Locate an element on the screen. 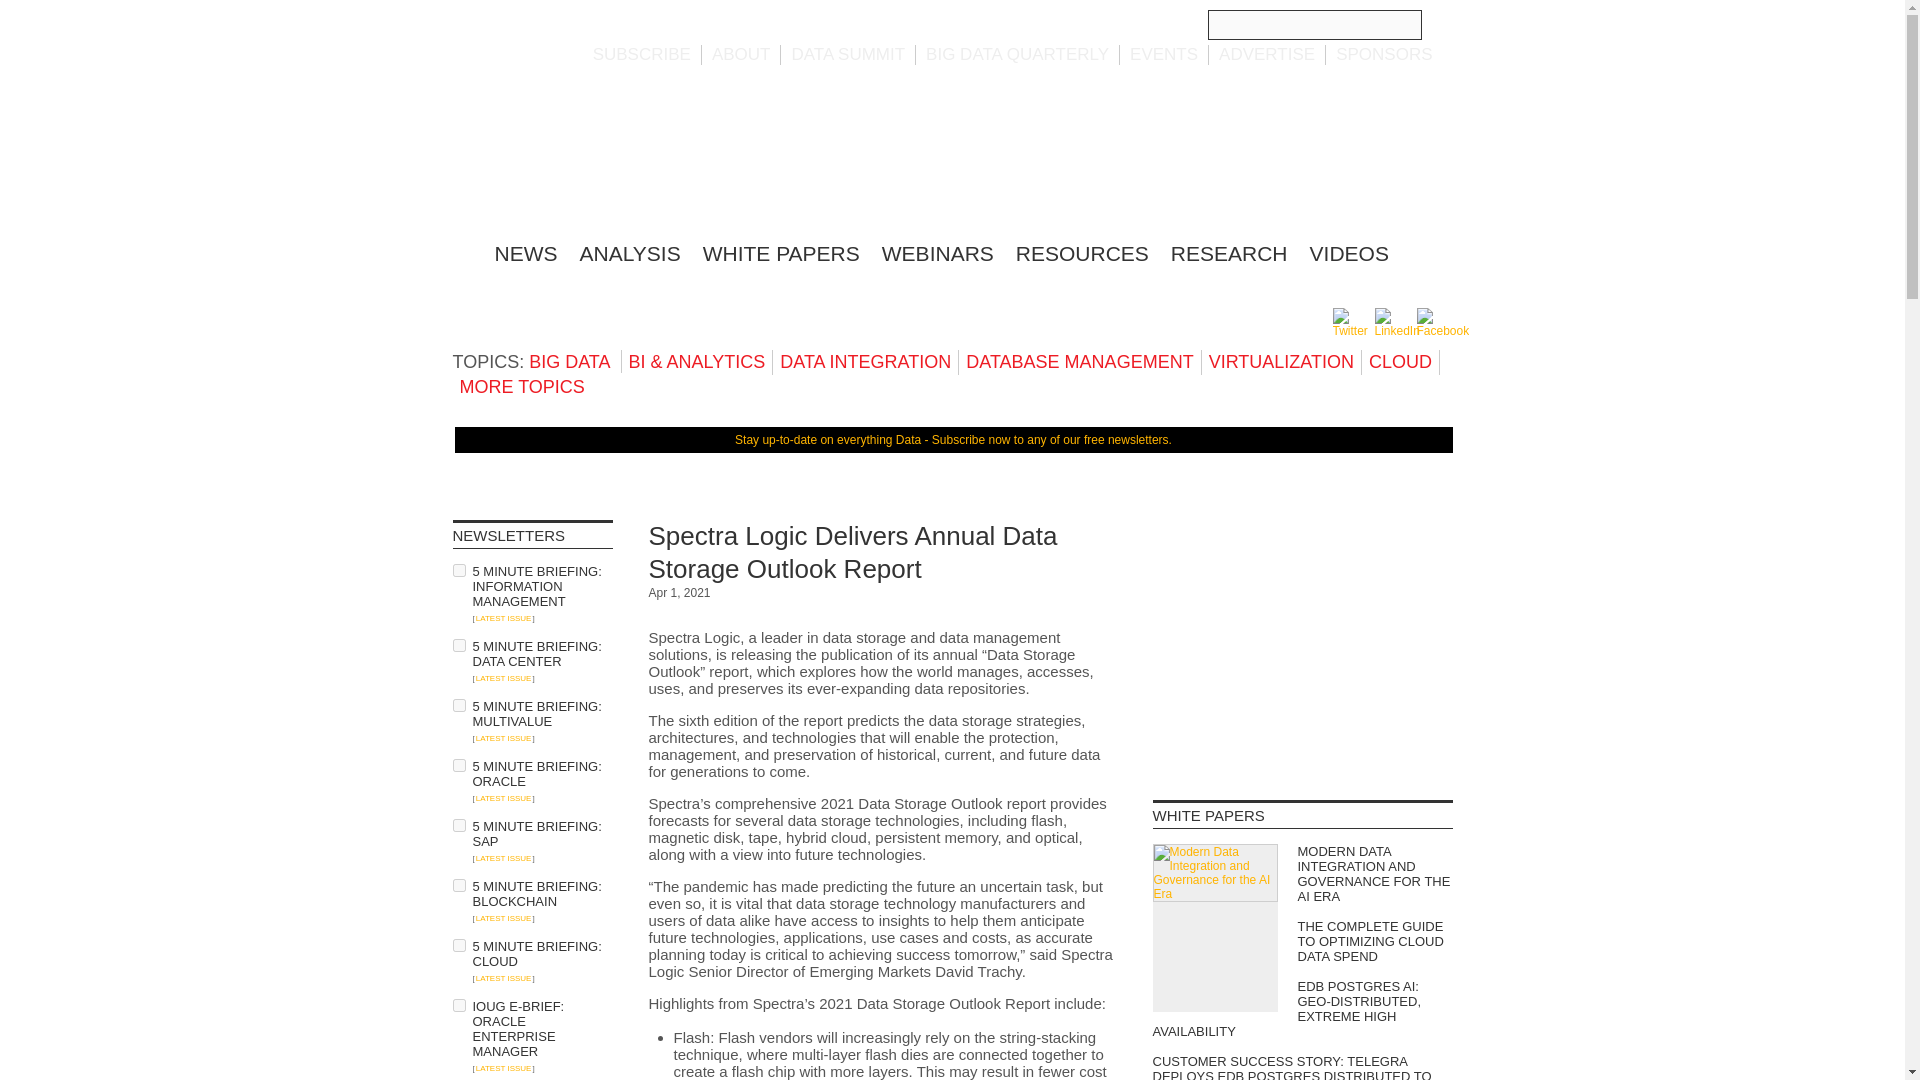 The image size is (1920, 1080). Modern Data Integration and Governance for the AI Era is located at coordinates (1214, 872).